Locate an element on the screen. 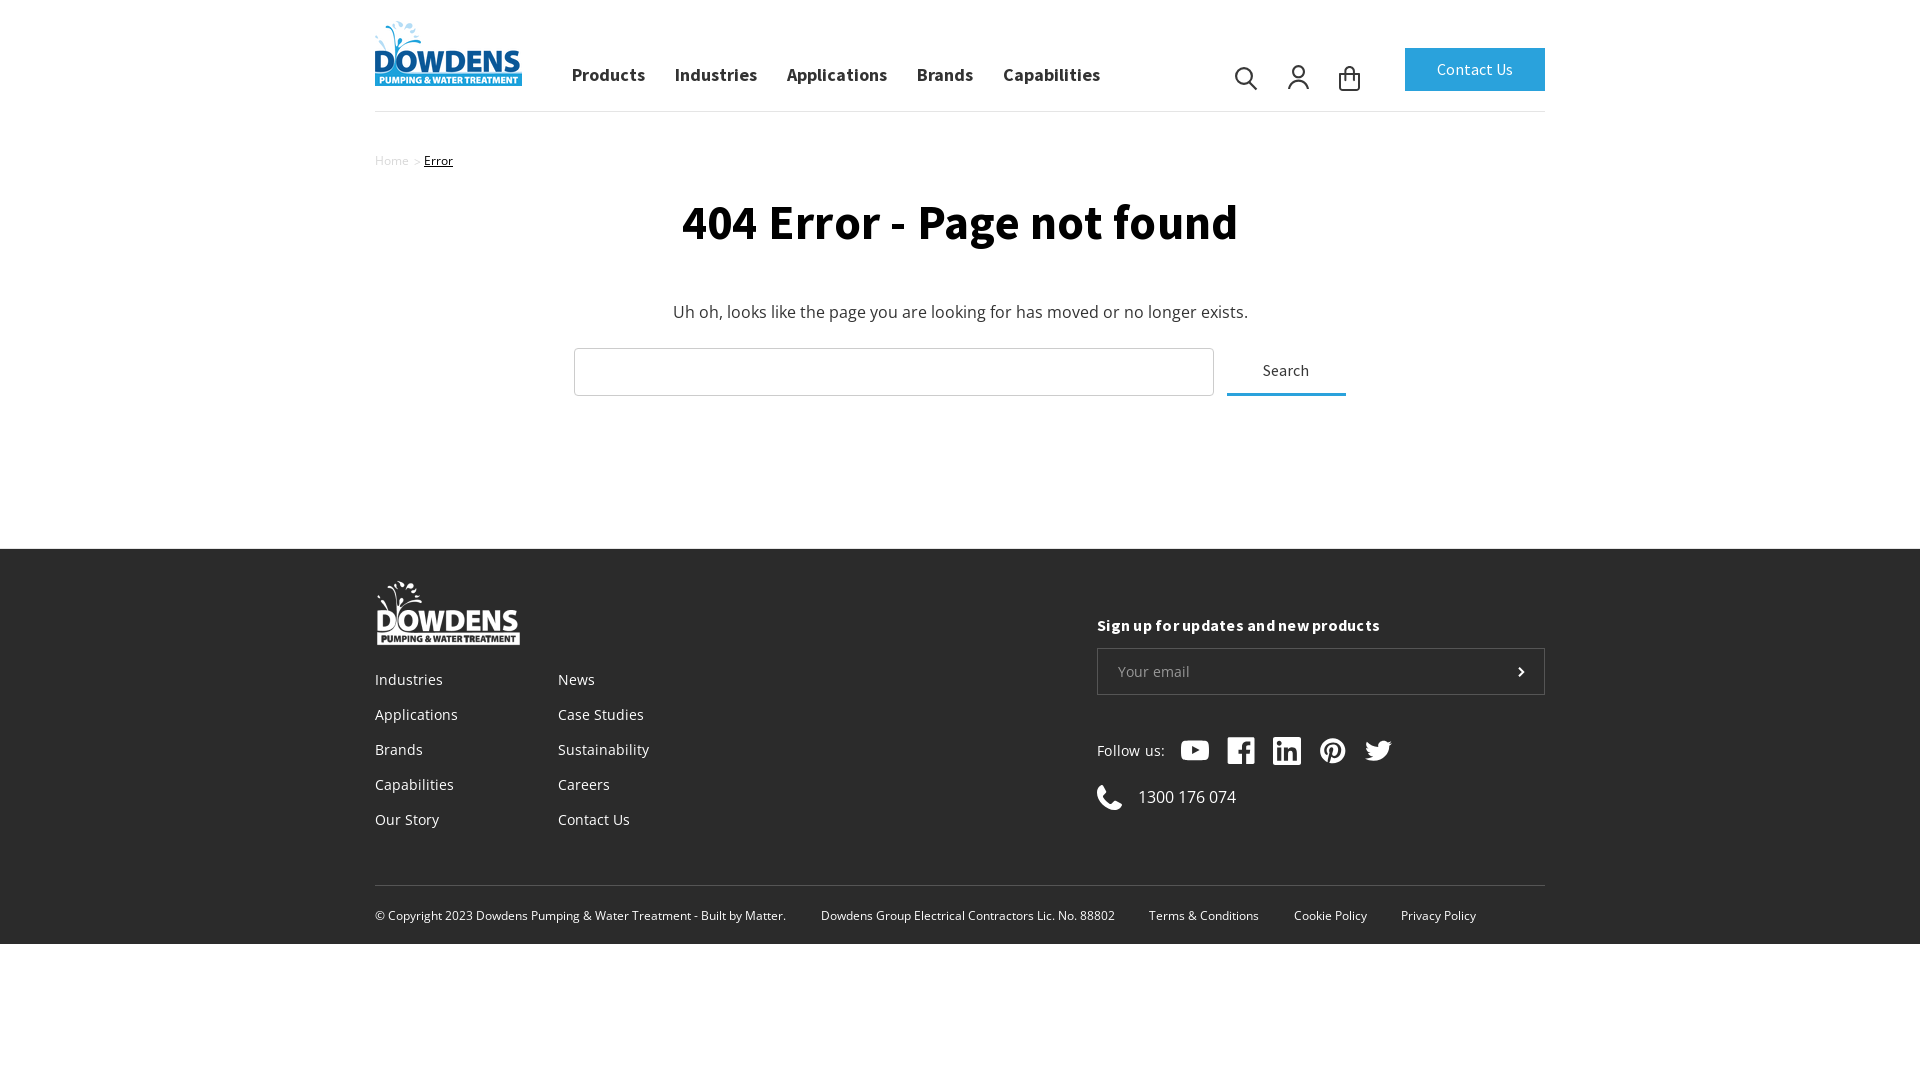 The image size is (1920, 1080). Brands is located at coordinates (399, 749).